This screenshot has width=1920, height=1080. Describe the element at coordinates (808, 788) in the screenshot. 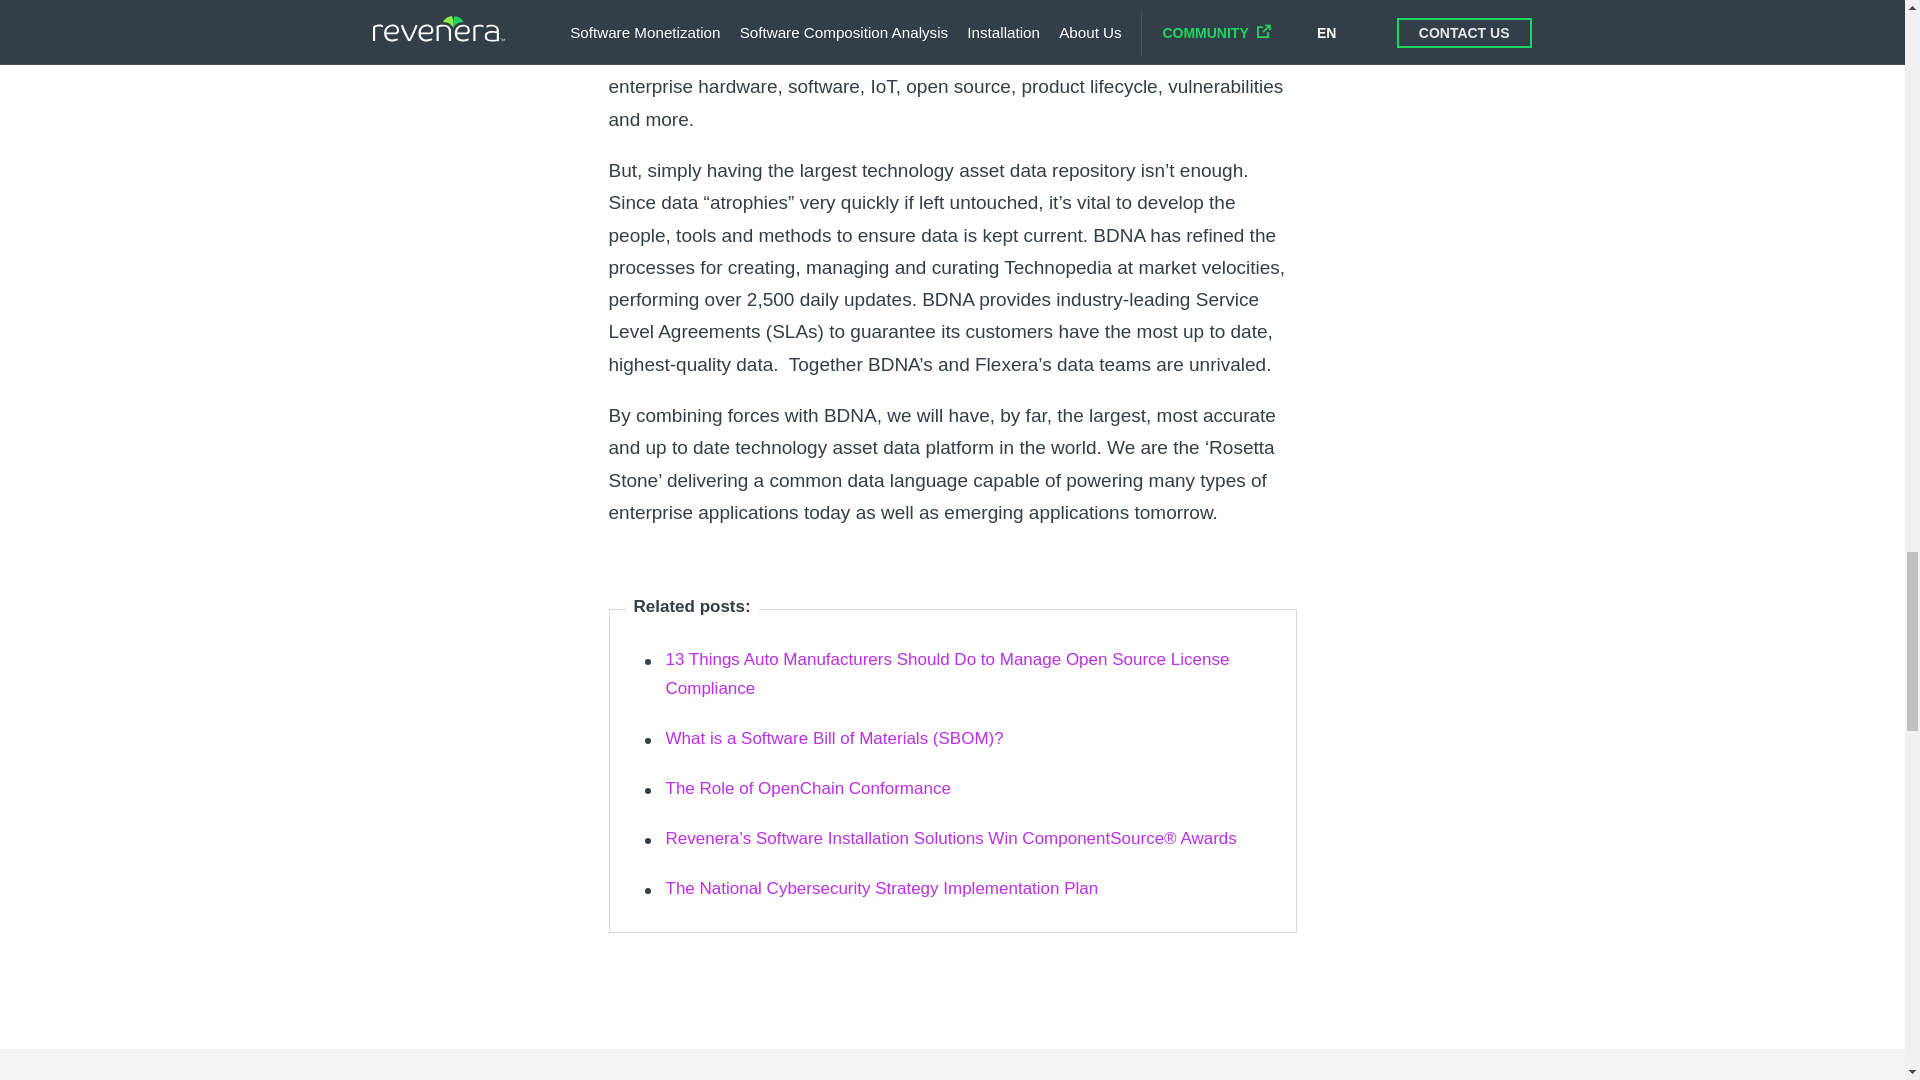

I see `The Role of OpenChain Conformance` at that location.